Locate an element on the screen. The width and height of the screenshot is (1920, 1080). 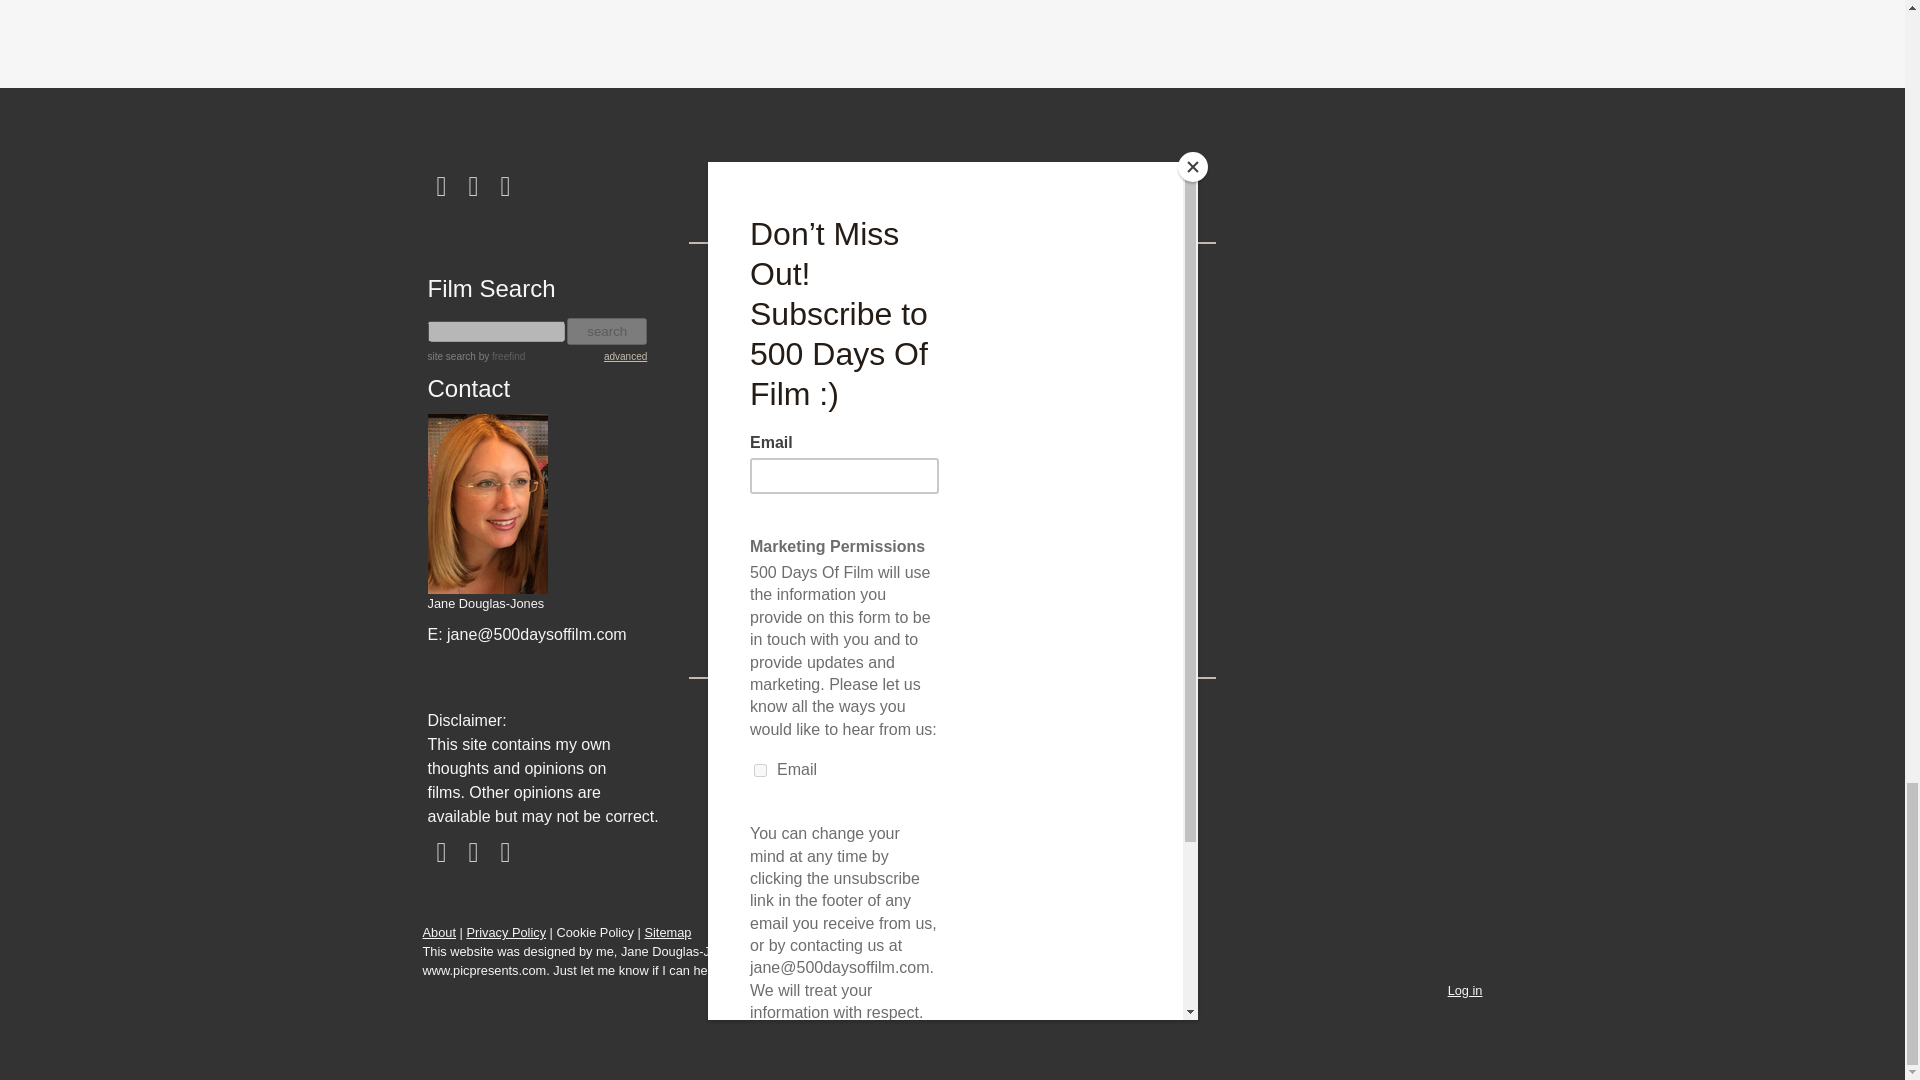
Email is located at coordinates (506, 186).